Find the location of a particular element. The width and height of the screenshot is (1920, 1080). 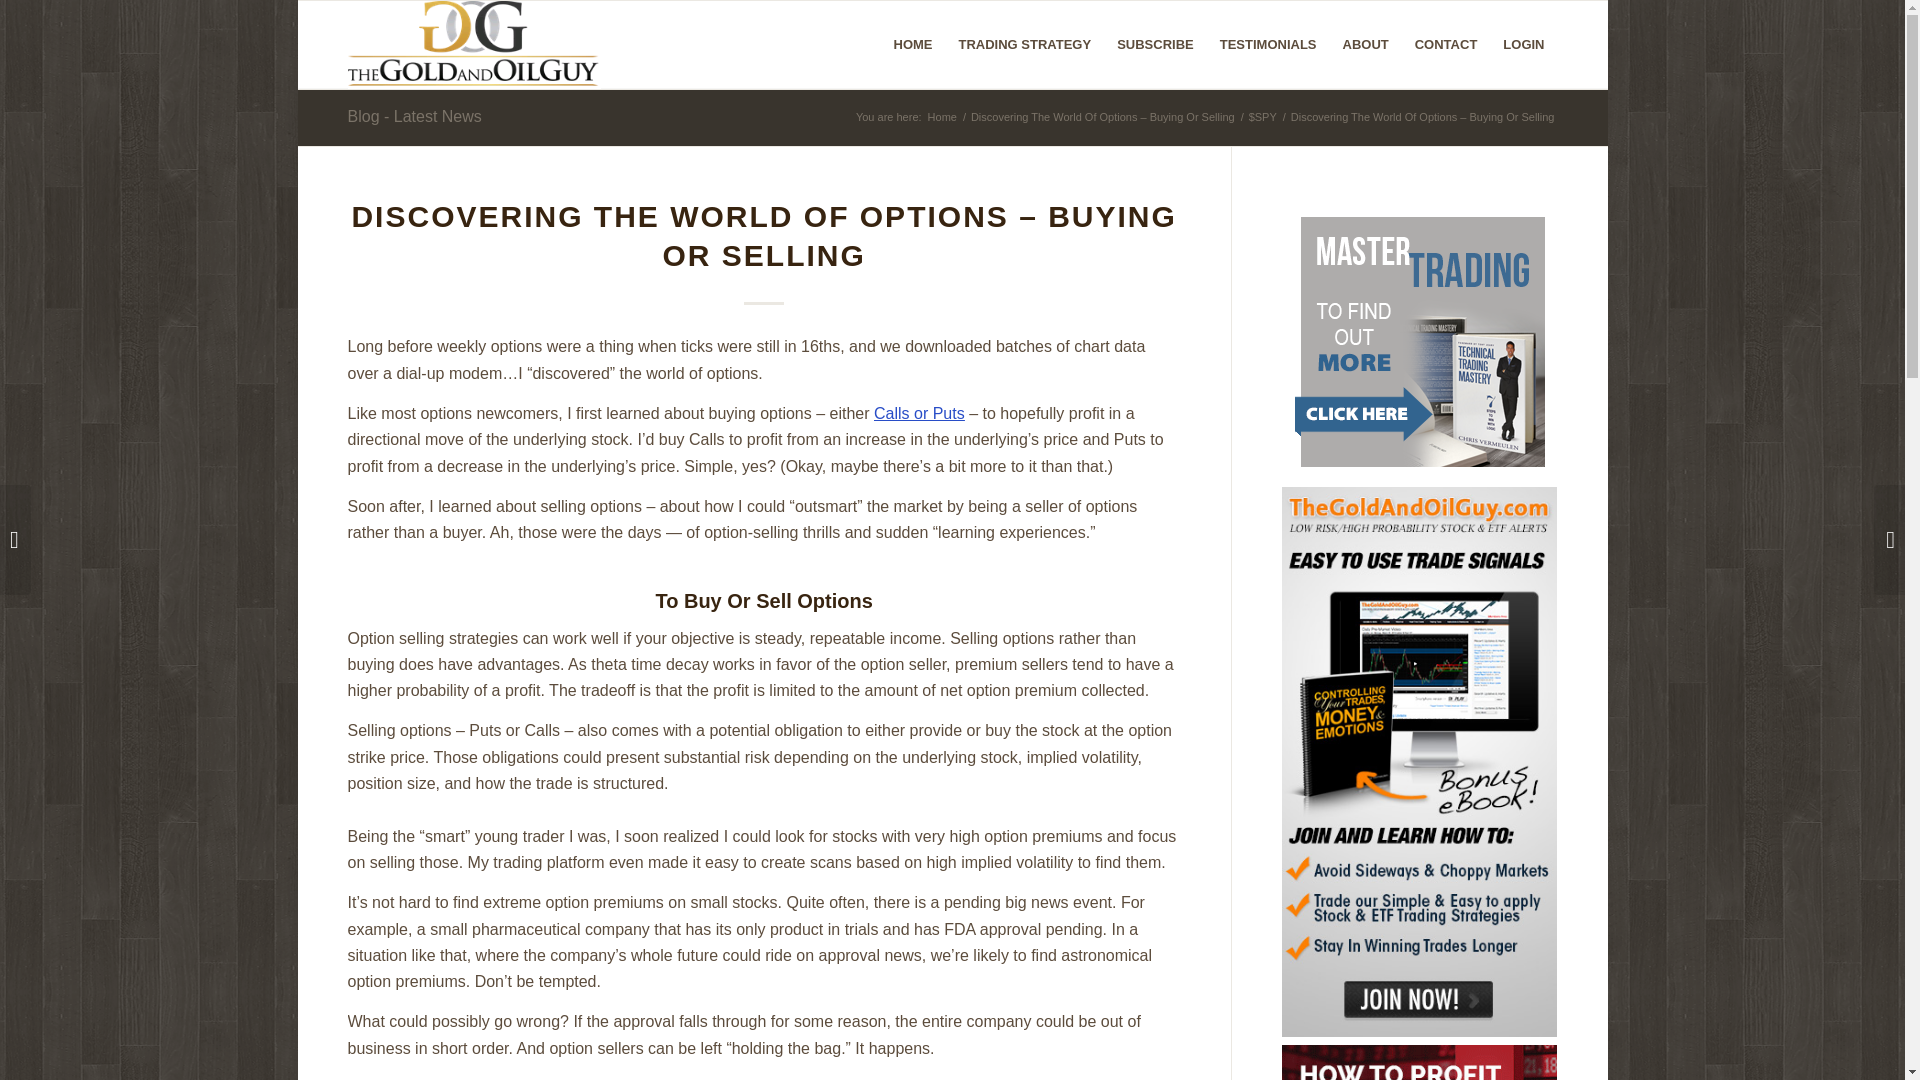

SUBSCRIBE is located at coordinates (1156, 44).